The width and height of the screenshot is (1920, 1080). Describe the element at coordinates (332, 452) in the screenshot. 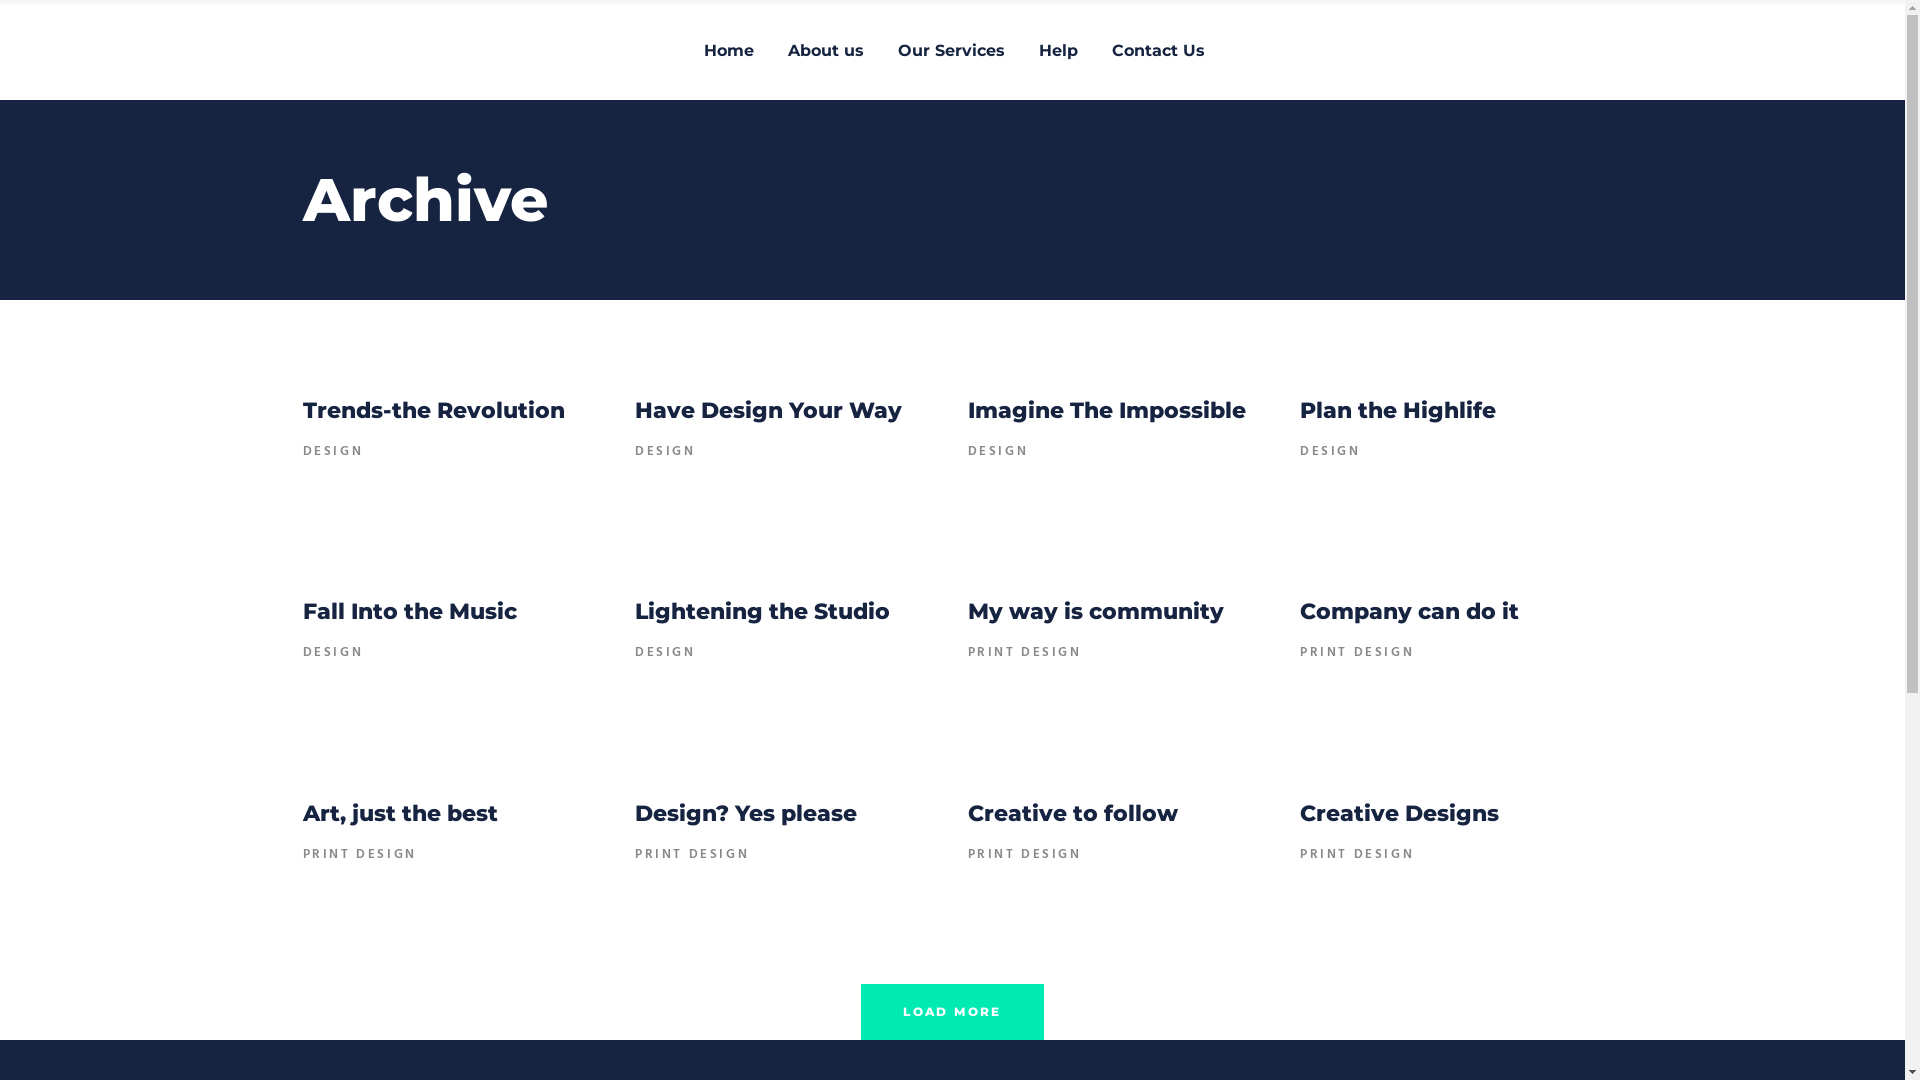

I see `DESIGN` at that location.